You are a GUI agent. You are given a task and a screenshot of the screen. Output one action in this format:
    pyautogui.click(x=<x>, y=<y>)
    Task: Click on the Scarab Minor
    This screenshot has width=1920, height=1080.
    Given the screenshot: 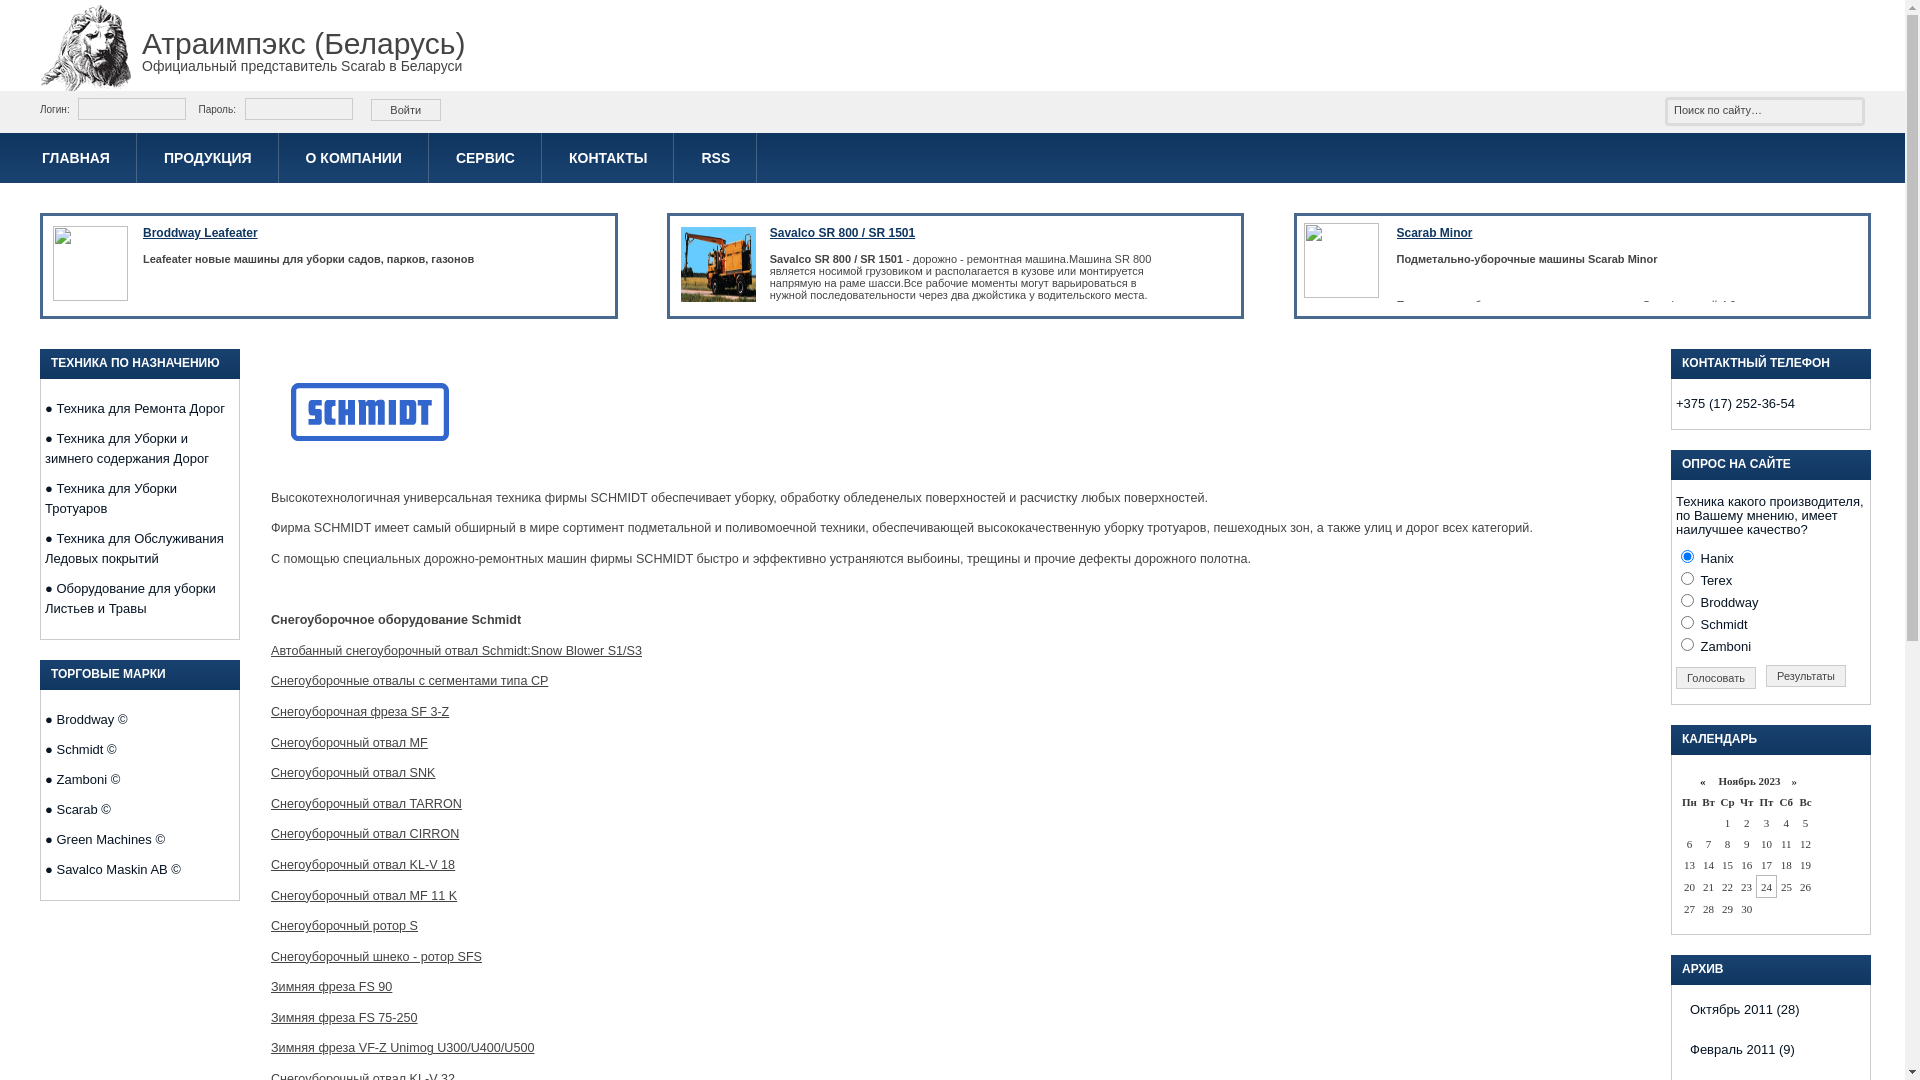 What is the action you would take?
    pyautogui.click(x=1434, y=233)
    